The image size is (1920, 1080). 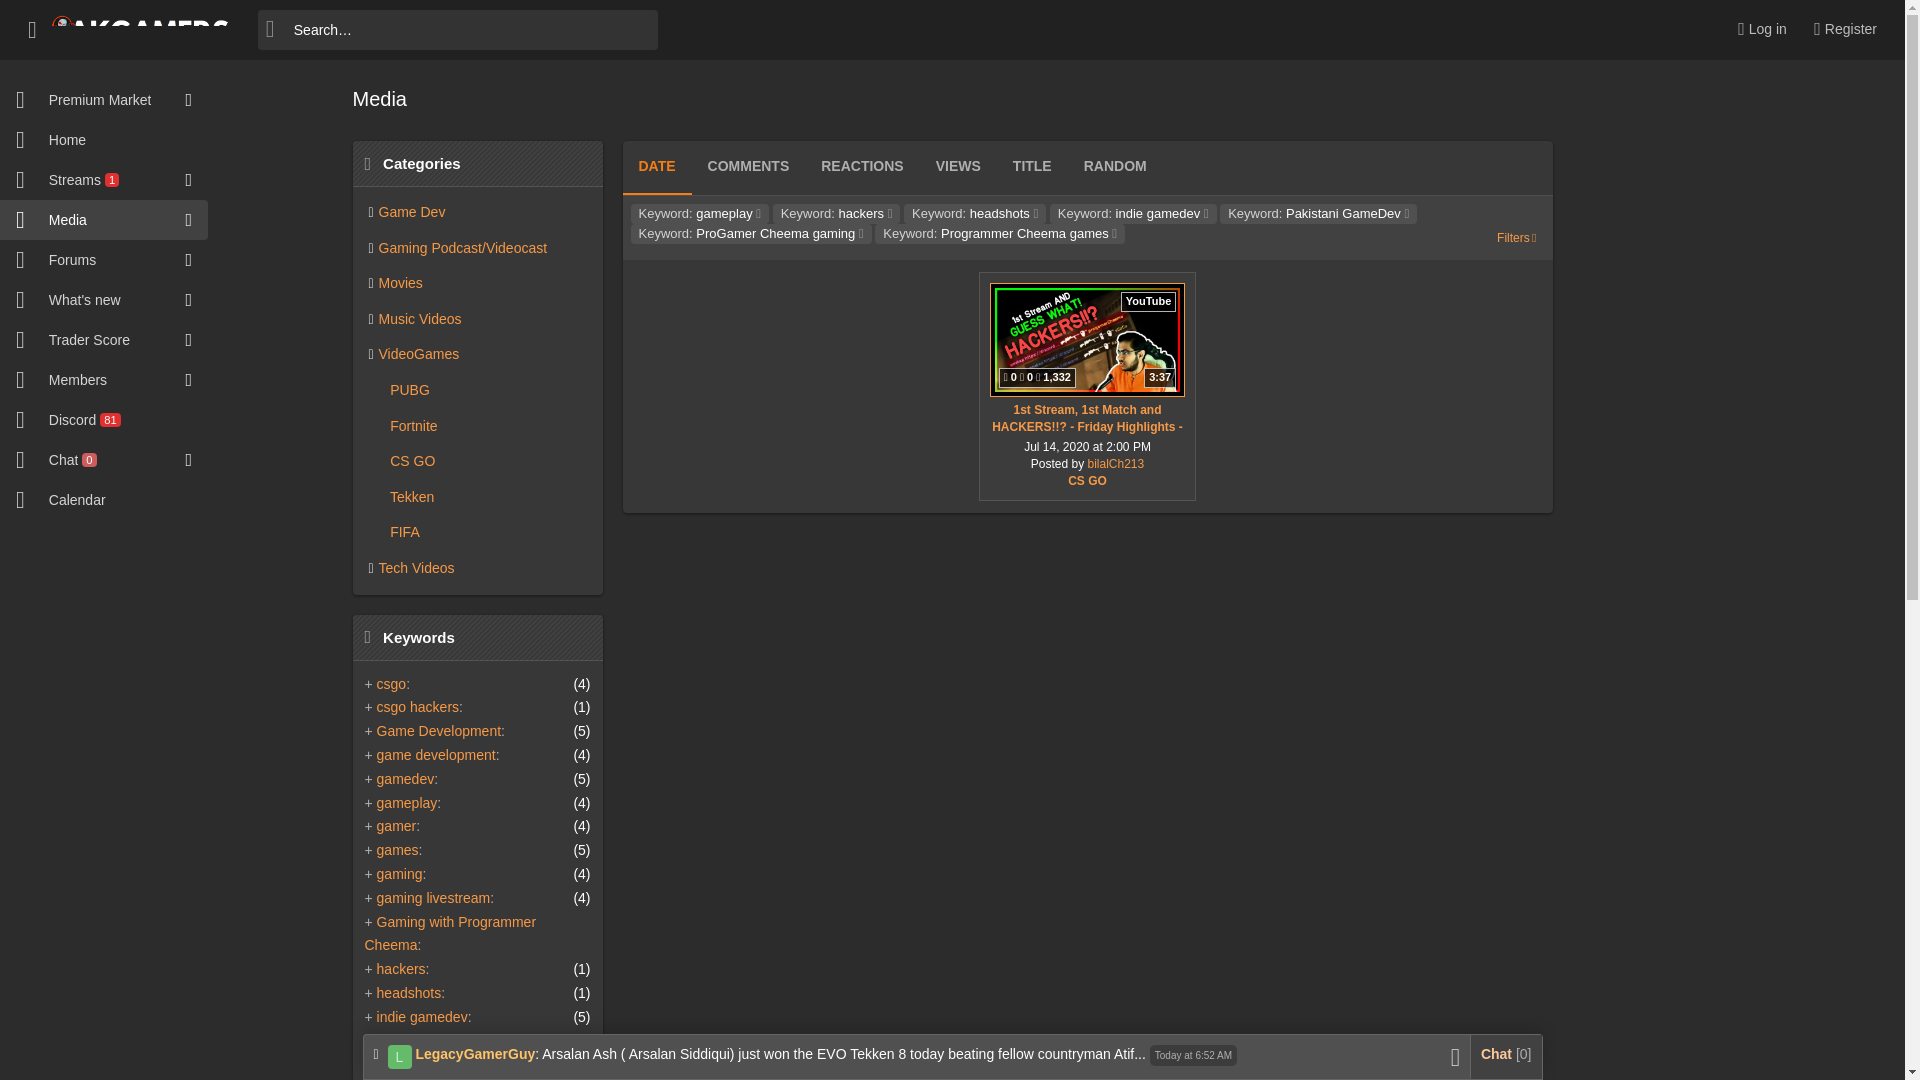 What do you see at coordinates (1134, 214) in the screenshot?
I see `Remove this filter` at bounding box center [1134, 214].